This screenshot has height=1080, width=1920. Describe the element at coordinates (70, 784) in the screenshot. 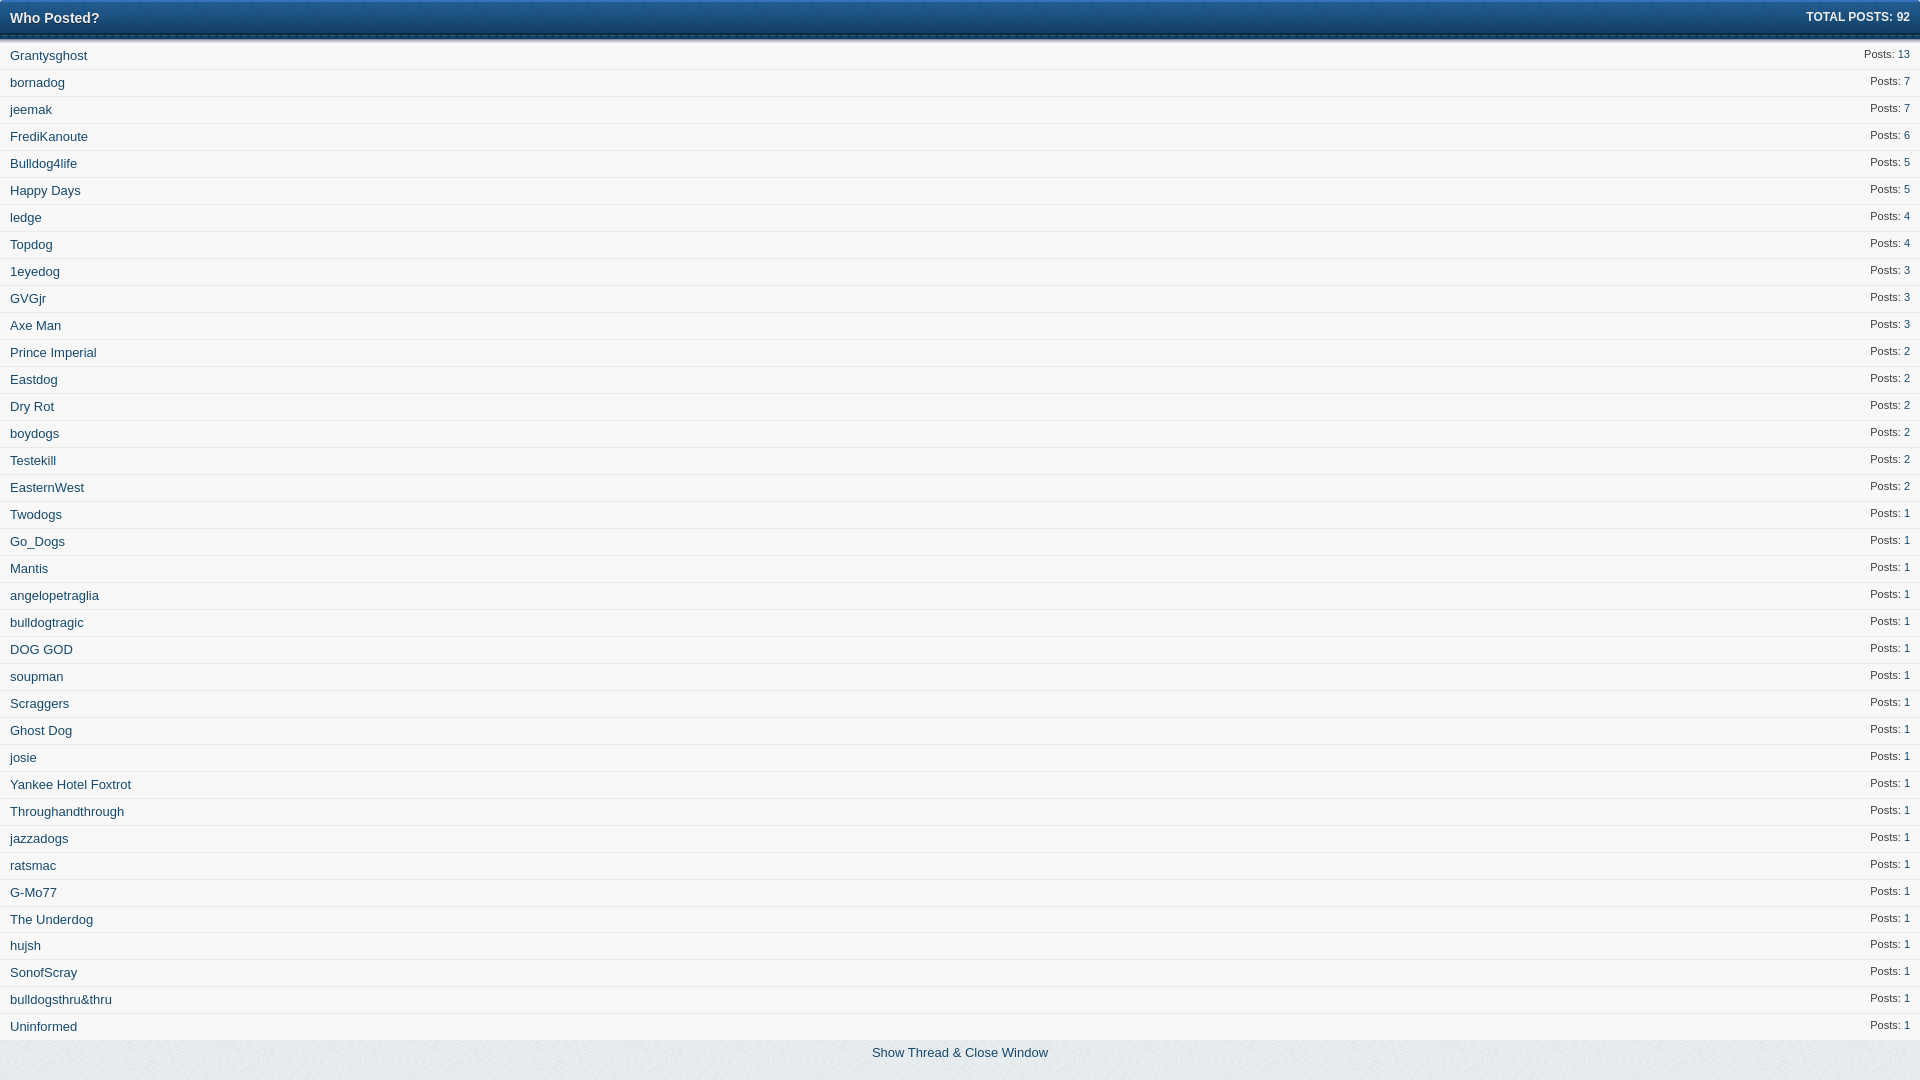

I see `Yankee Hotel Foxtrot` at that location.